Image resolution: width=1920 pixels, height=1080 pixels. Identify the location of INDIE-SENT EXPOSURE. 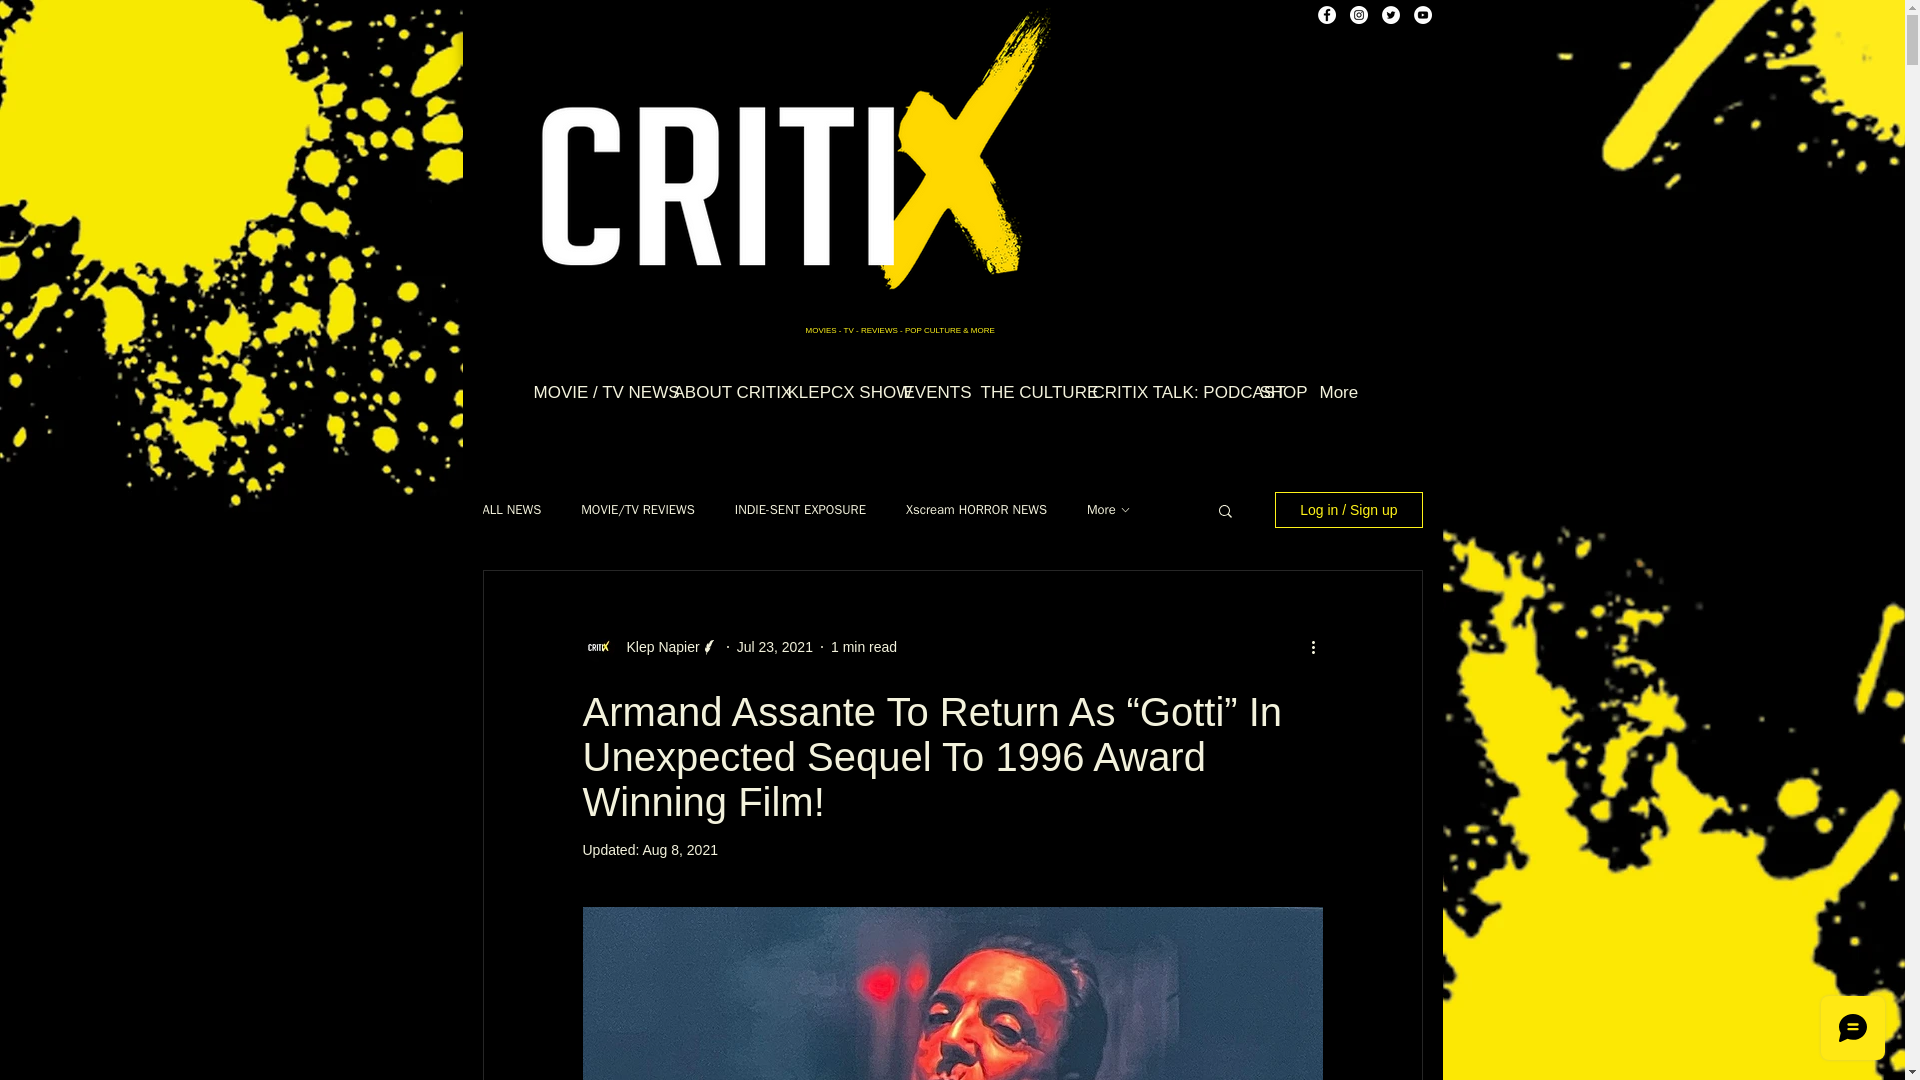
(800, 510).